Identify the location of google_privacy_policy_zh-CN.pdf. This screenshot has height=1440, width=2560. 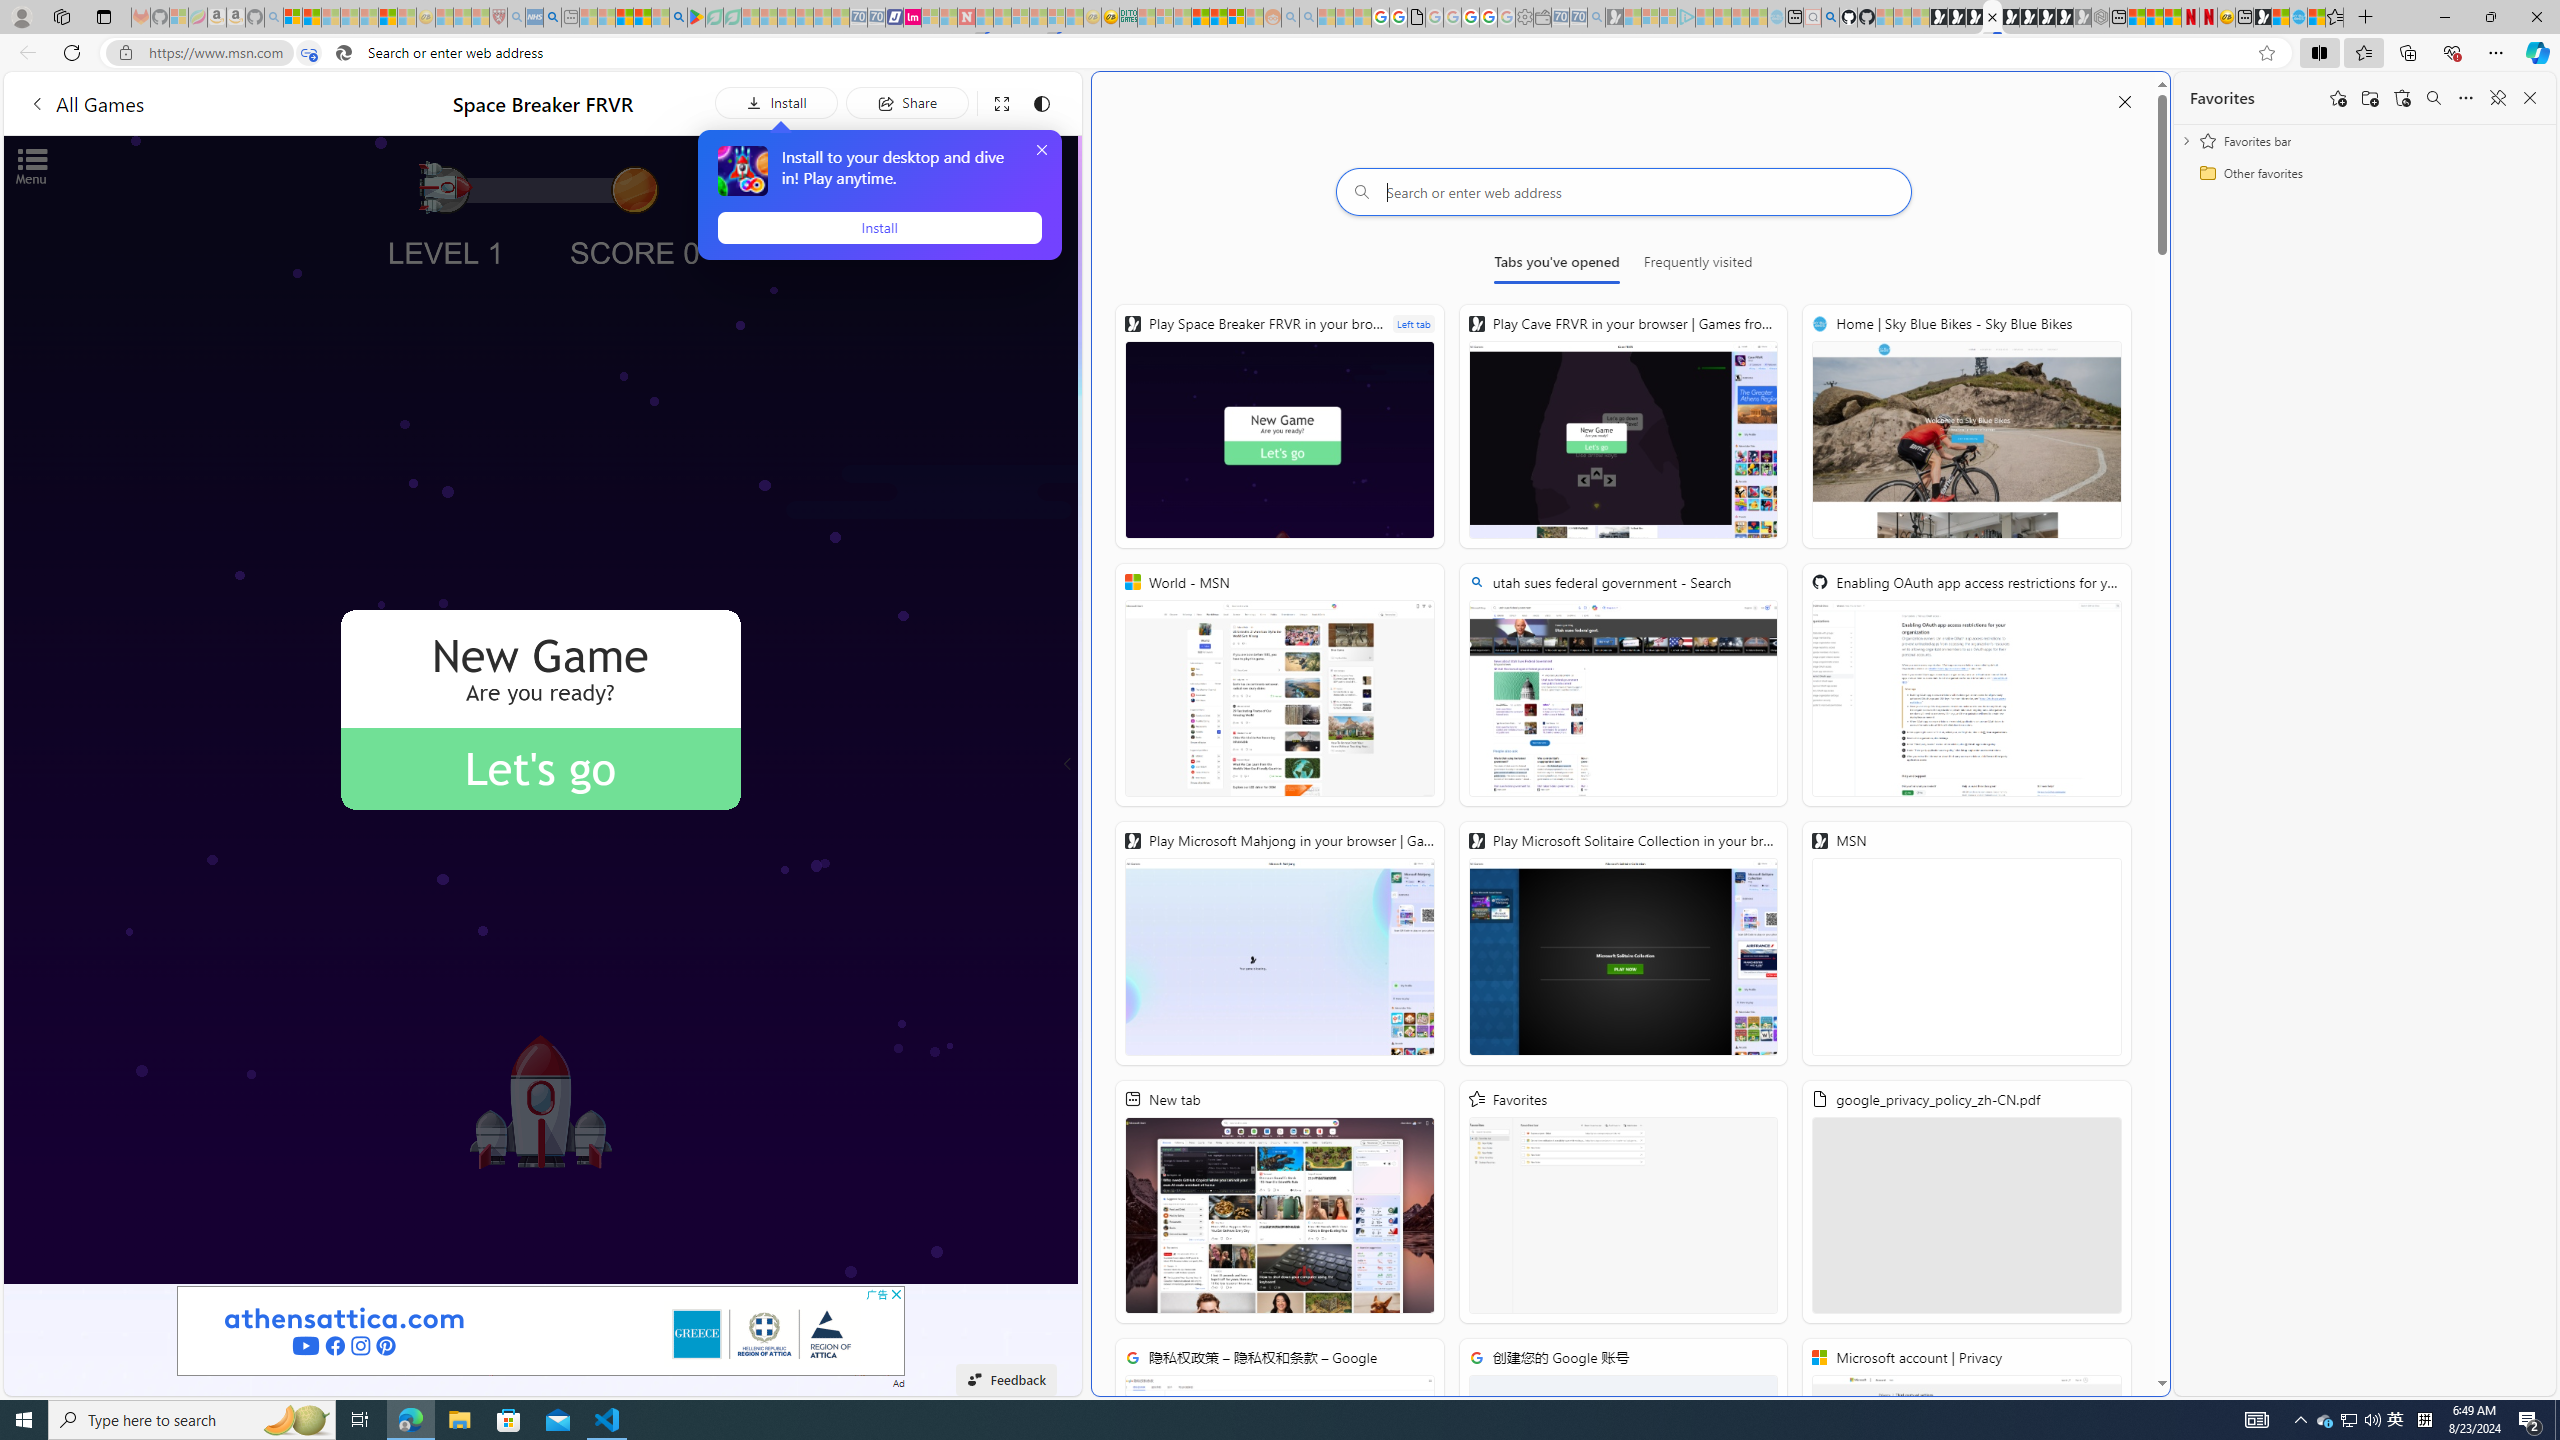
(1415, 17).